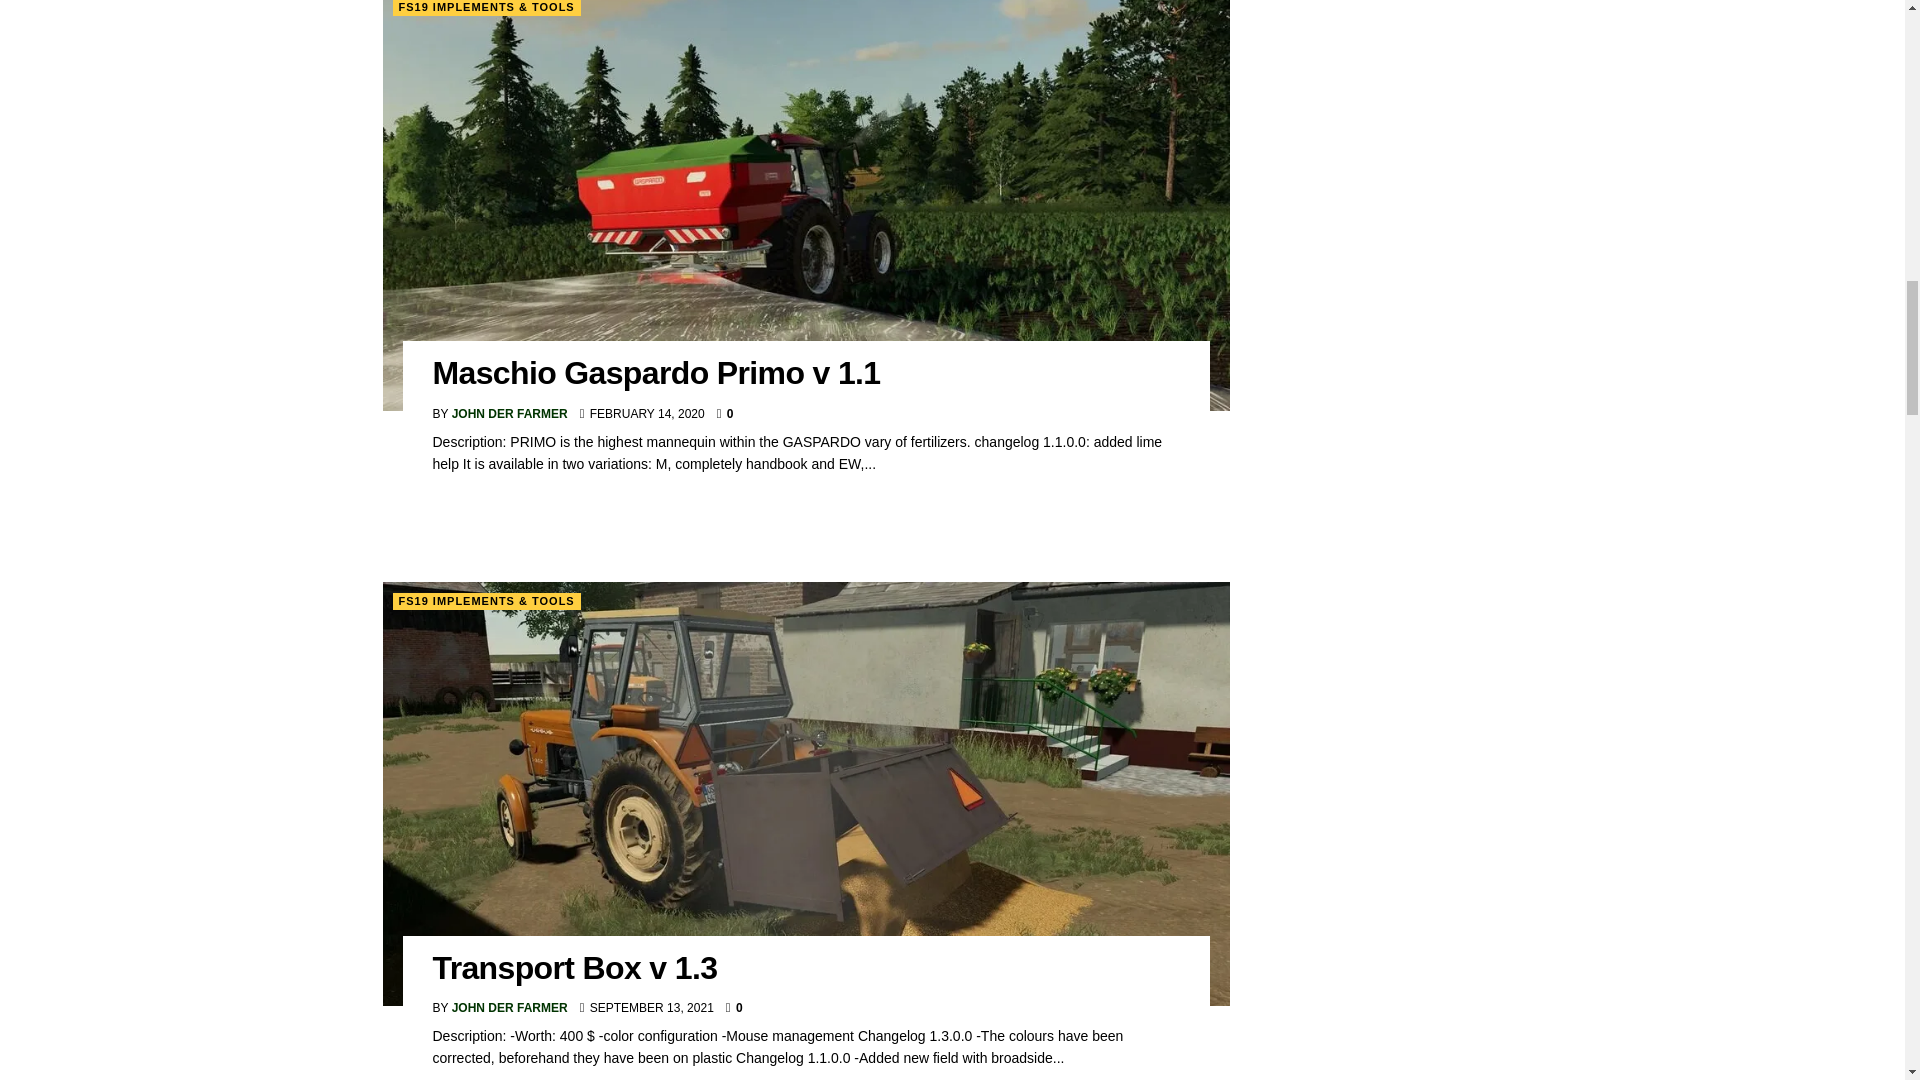 Image resolution: width=1920 pixels, height=1080 pixels. Describe the element at coordinates (510, 1008) in the screenshot. I see `JOHN DER FARMER` at that location.